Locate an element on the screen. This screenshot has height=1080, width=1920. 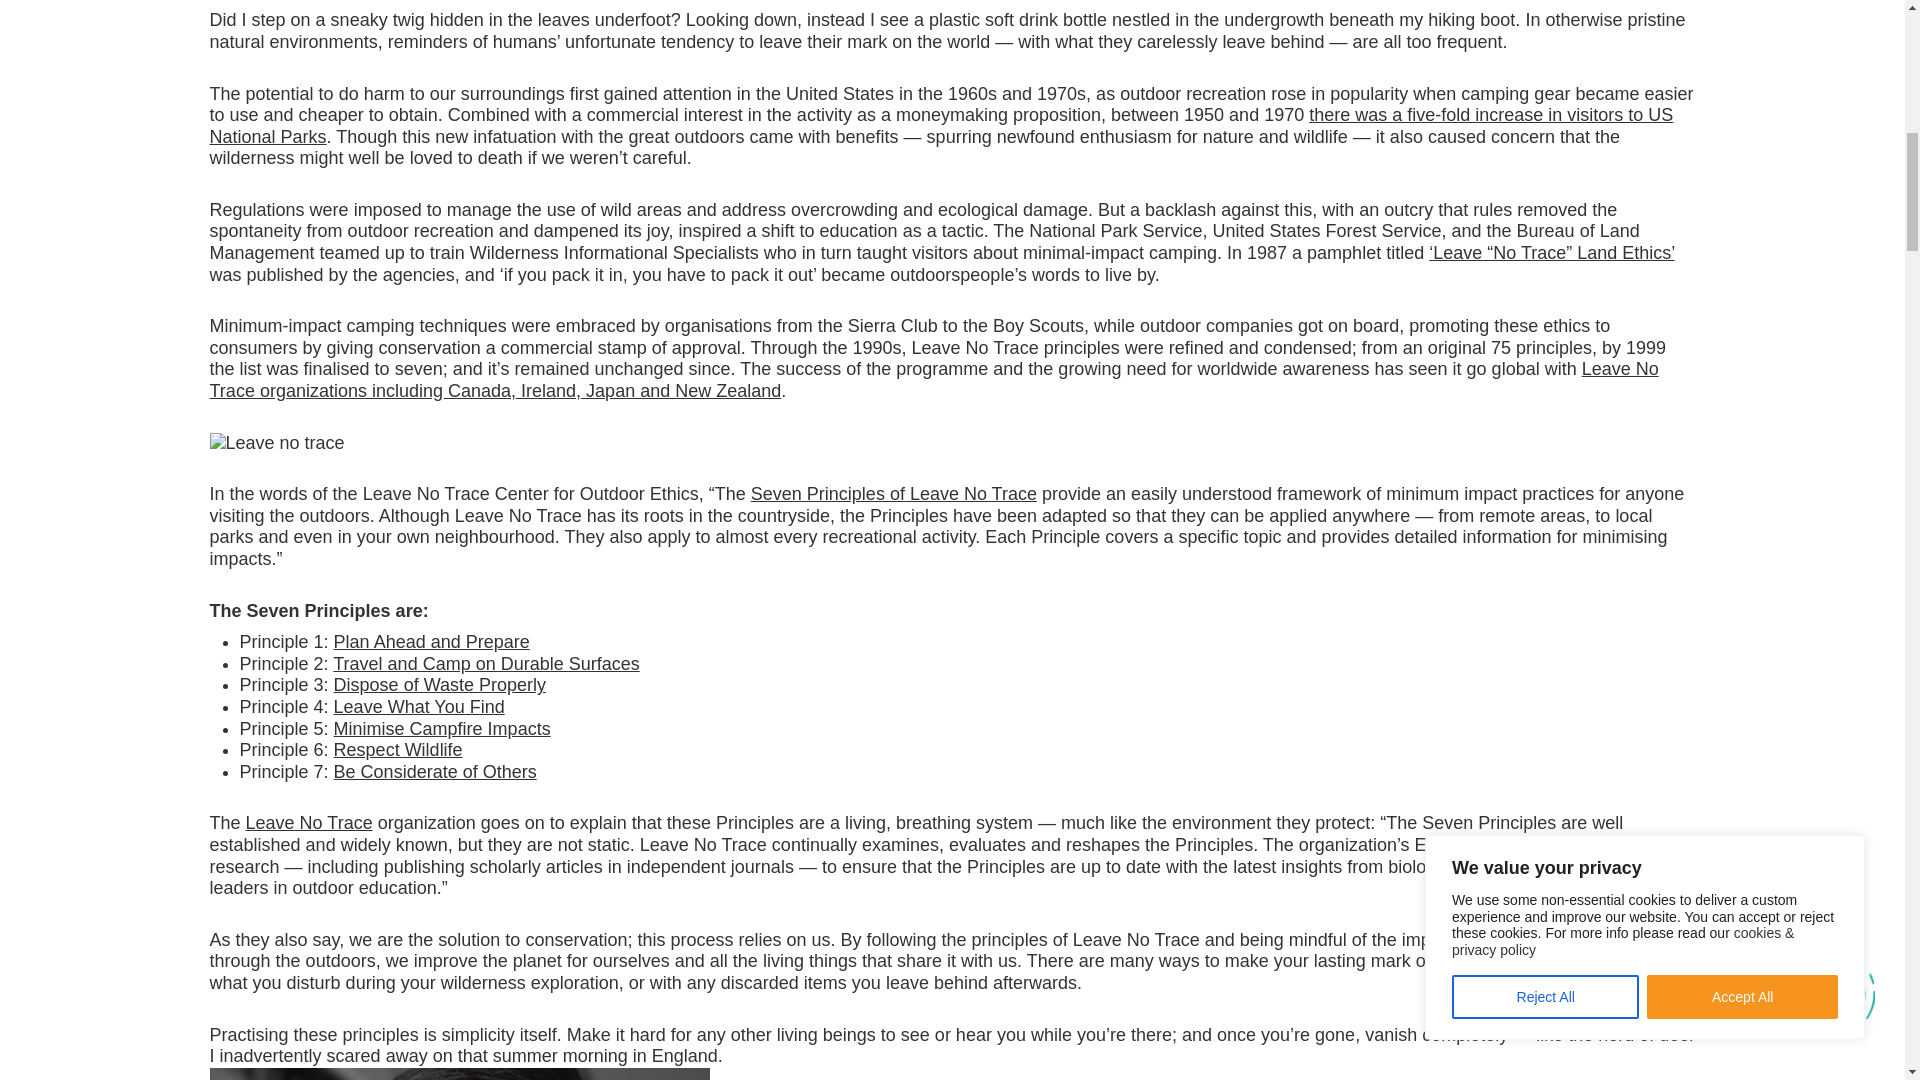
Plan Ahead and Prepare is located at coordinates (432, 642).